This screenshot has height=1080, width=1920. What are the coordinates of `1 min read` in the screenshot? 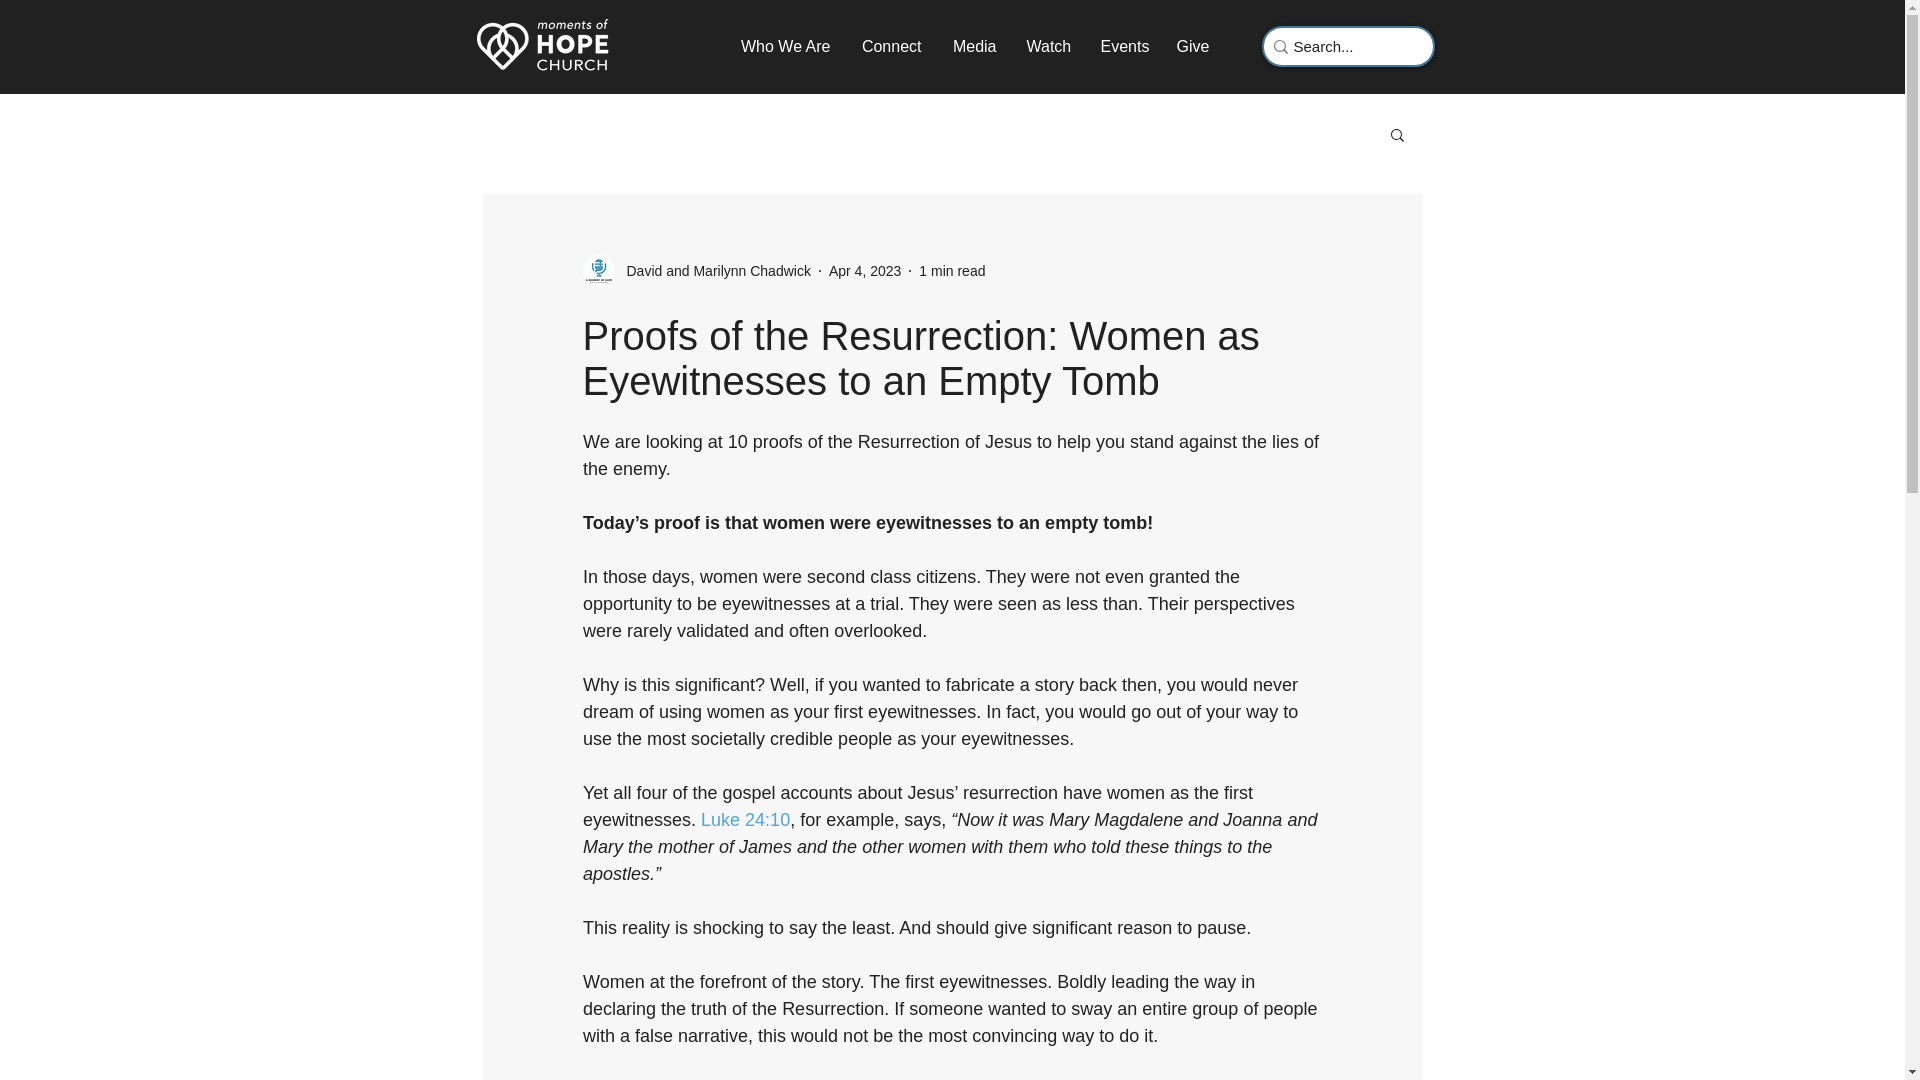 It's located at (952, 270).